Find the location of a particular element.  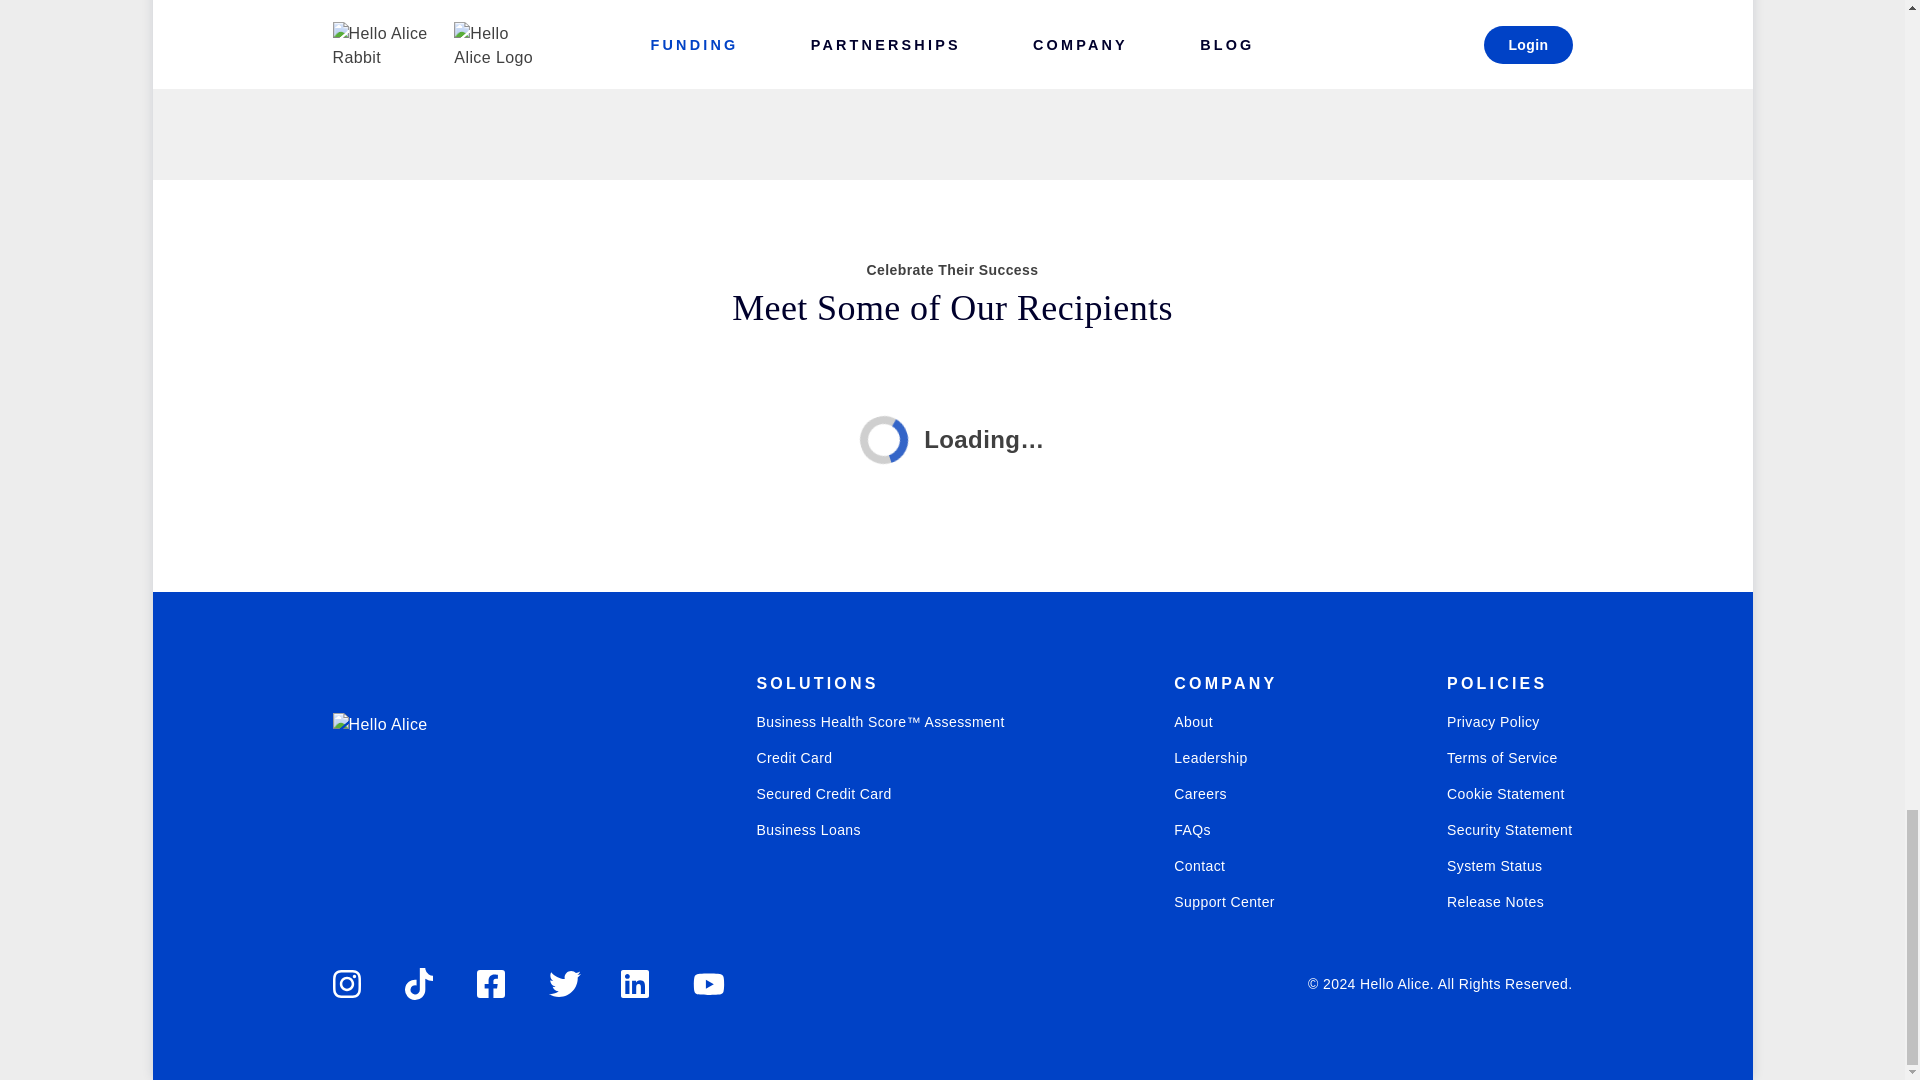

System Status is located at coordinates (1510, 866).